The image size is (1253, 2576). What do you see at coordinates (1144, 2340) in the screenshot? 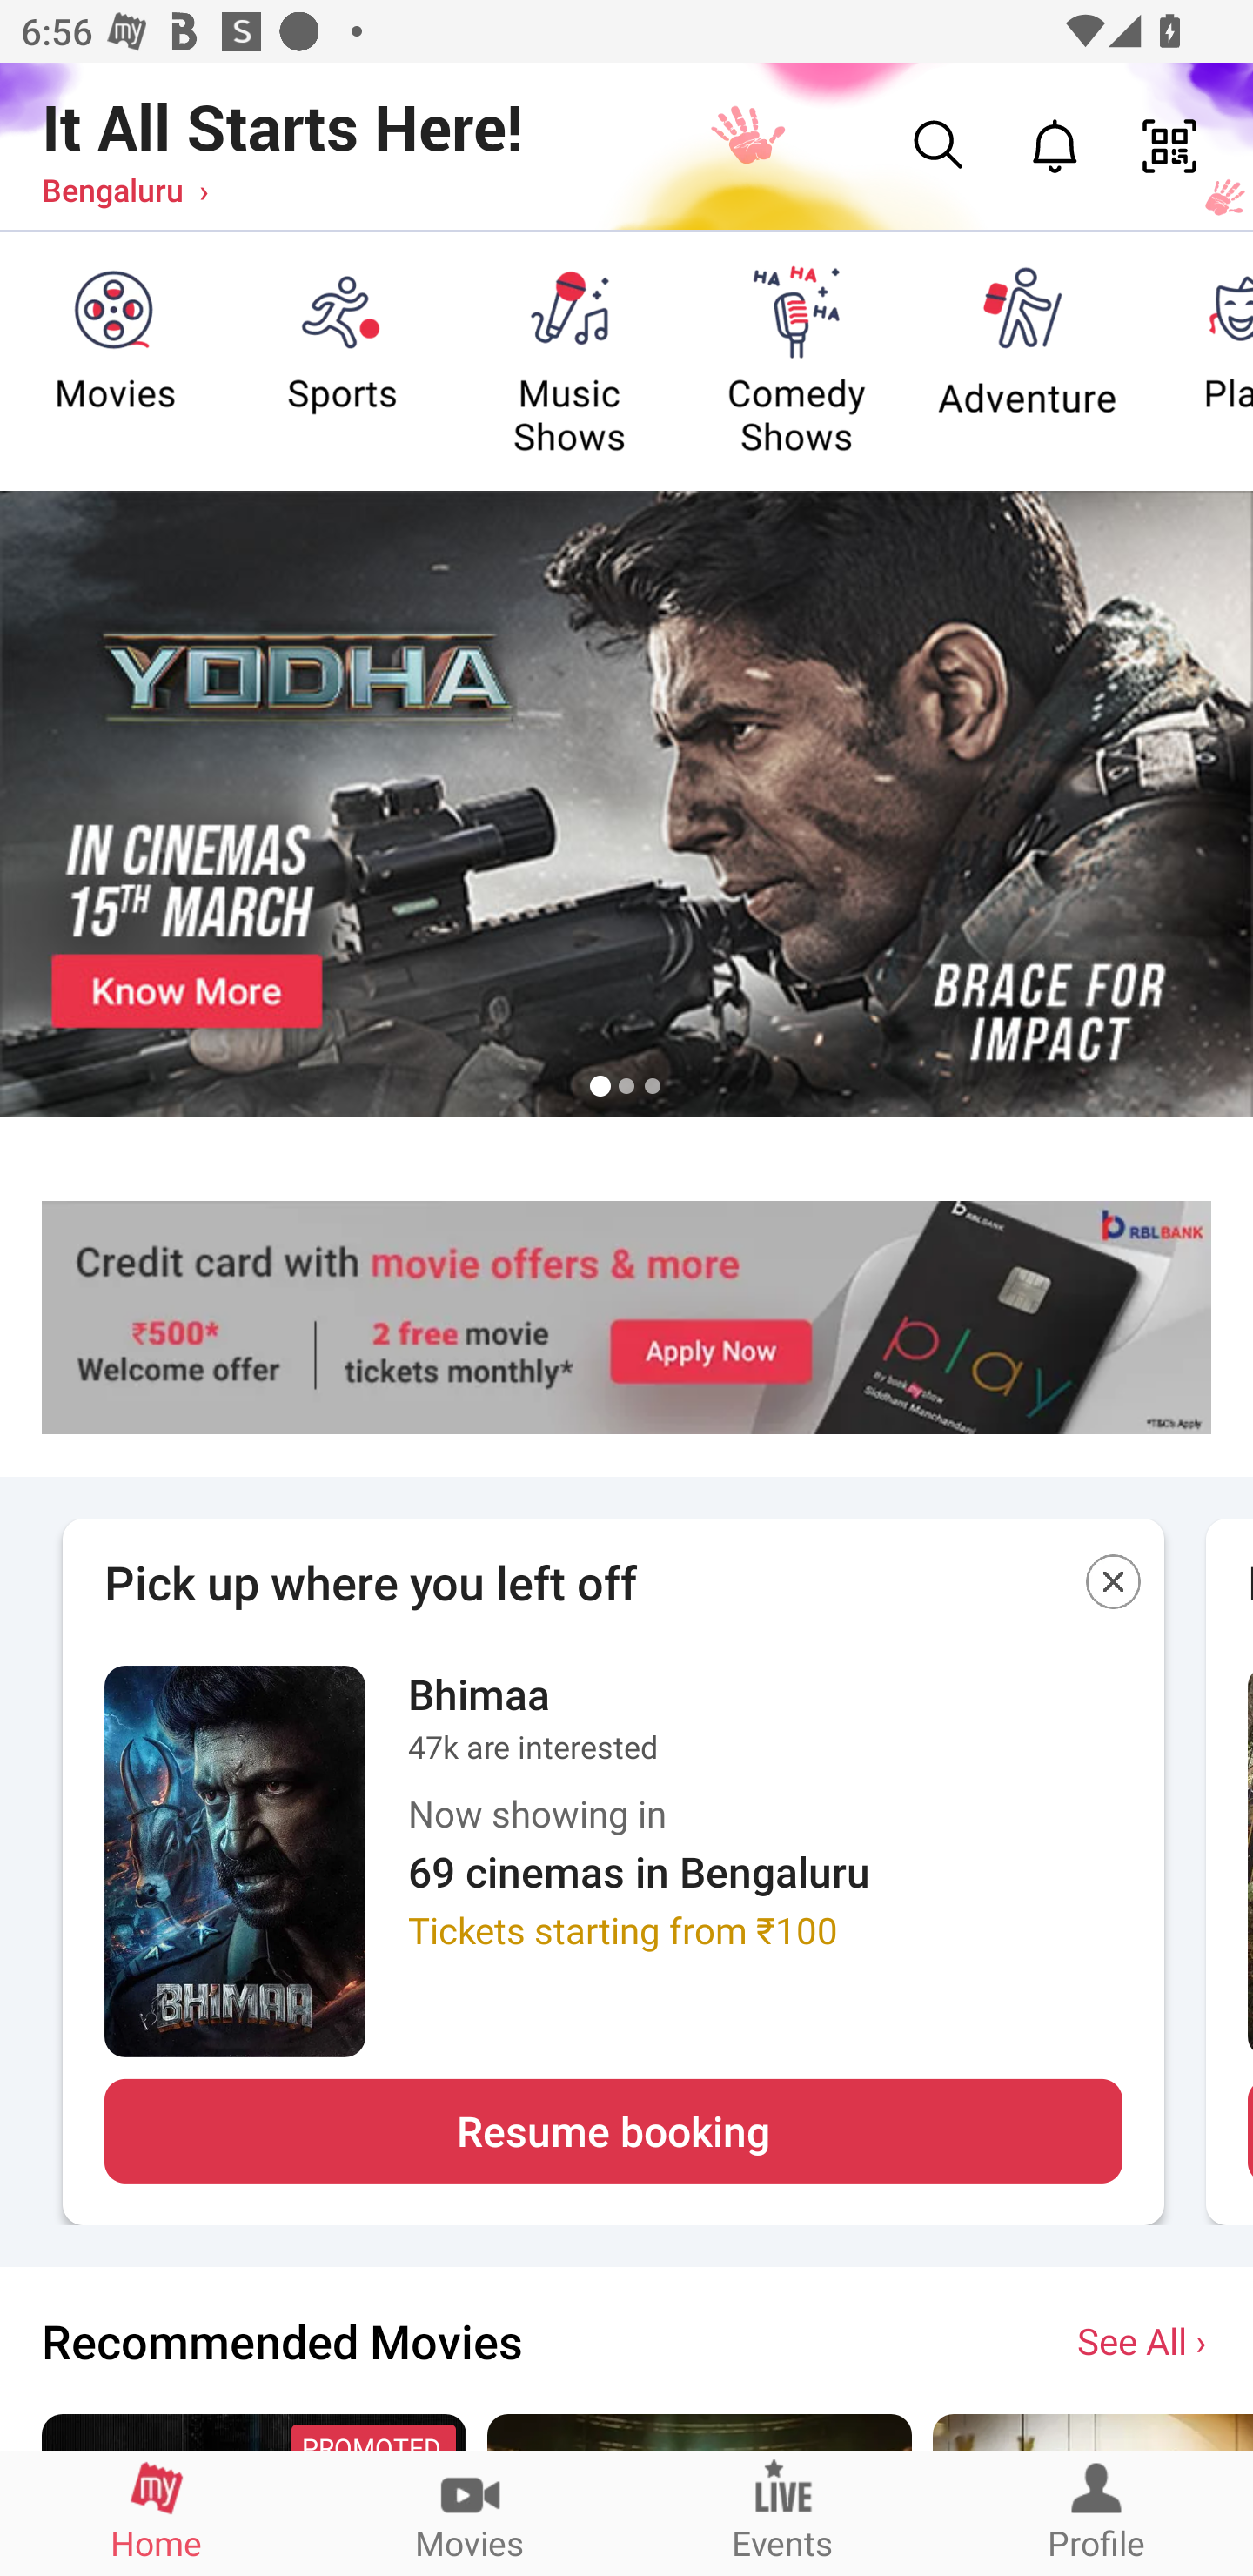
I see `See All ›` at bounding box center [1144, 2340].